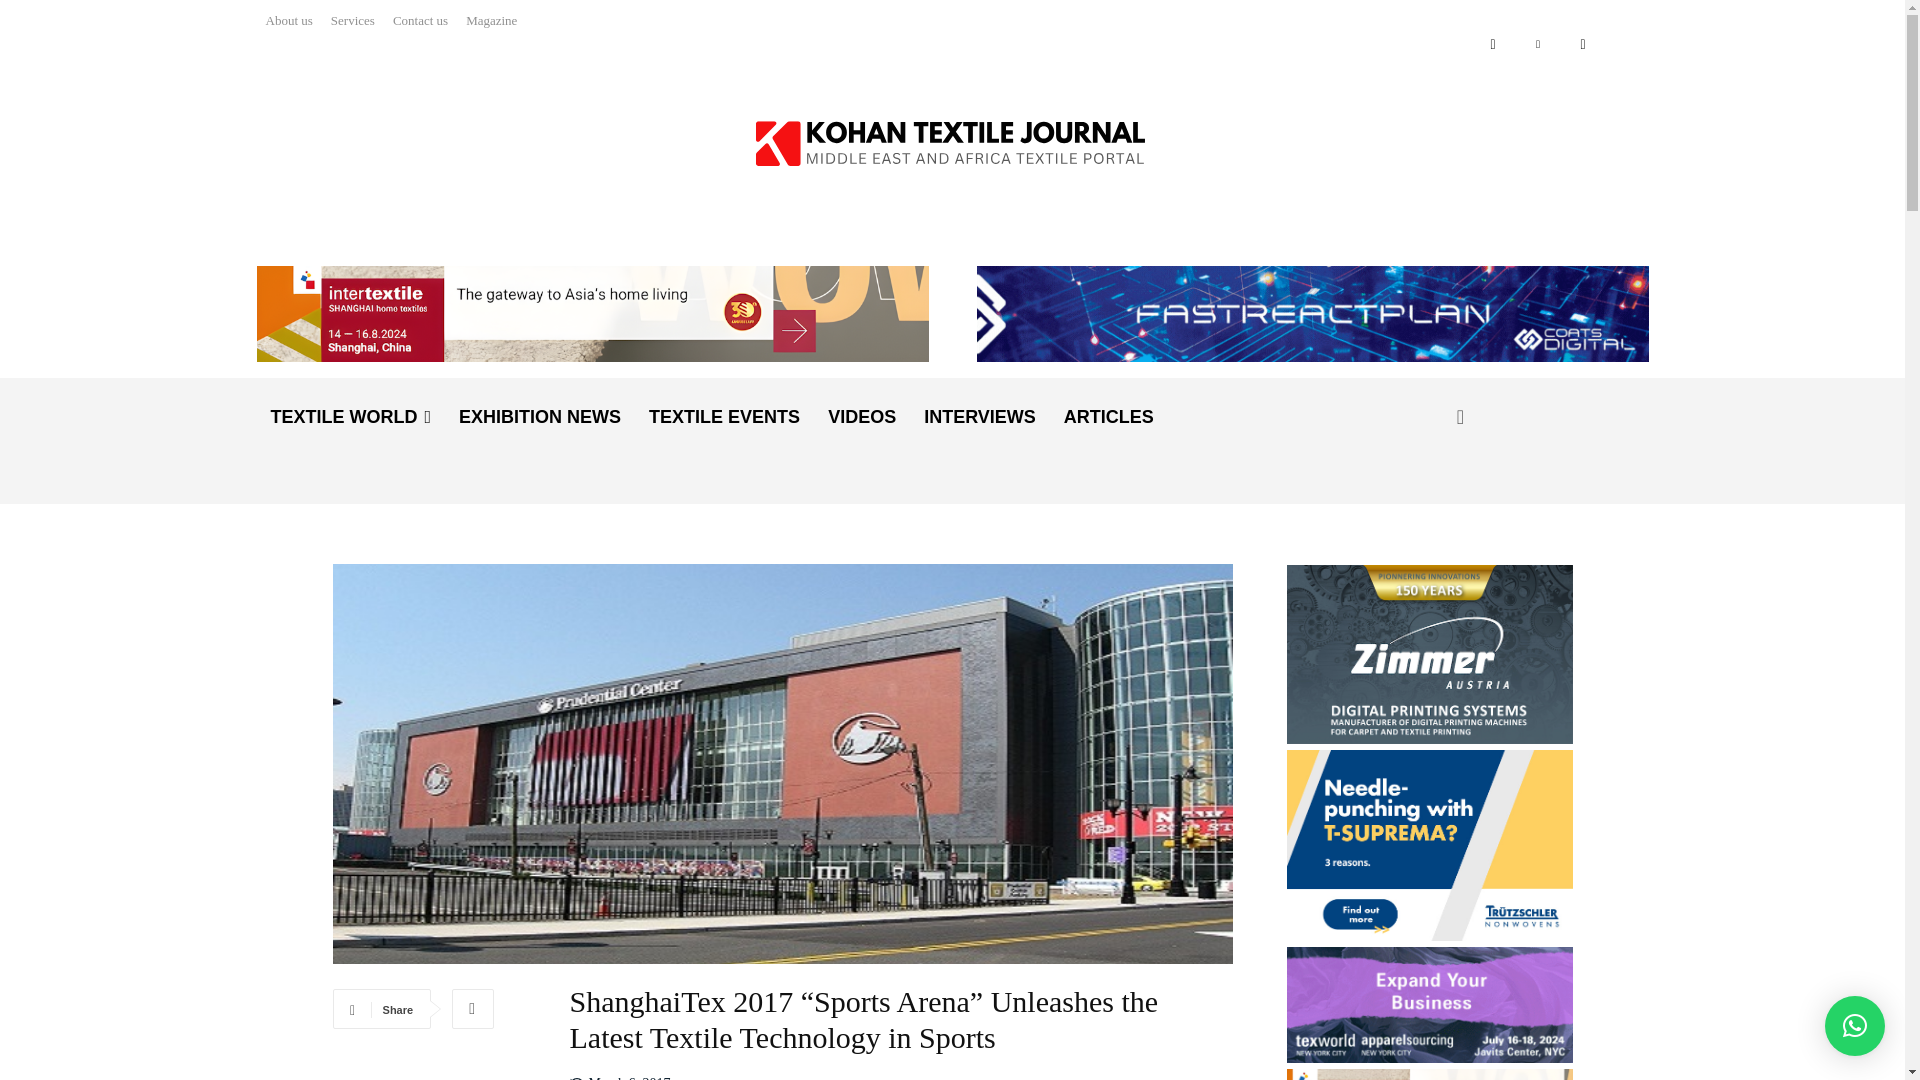  What do you see at coordinates (1538, 44) in the screenshot?
I see `Linkedin` at bounding box center [1538, 44].